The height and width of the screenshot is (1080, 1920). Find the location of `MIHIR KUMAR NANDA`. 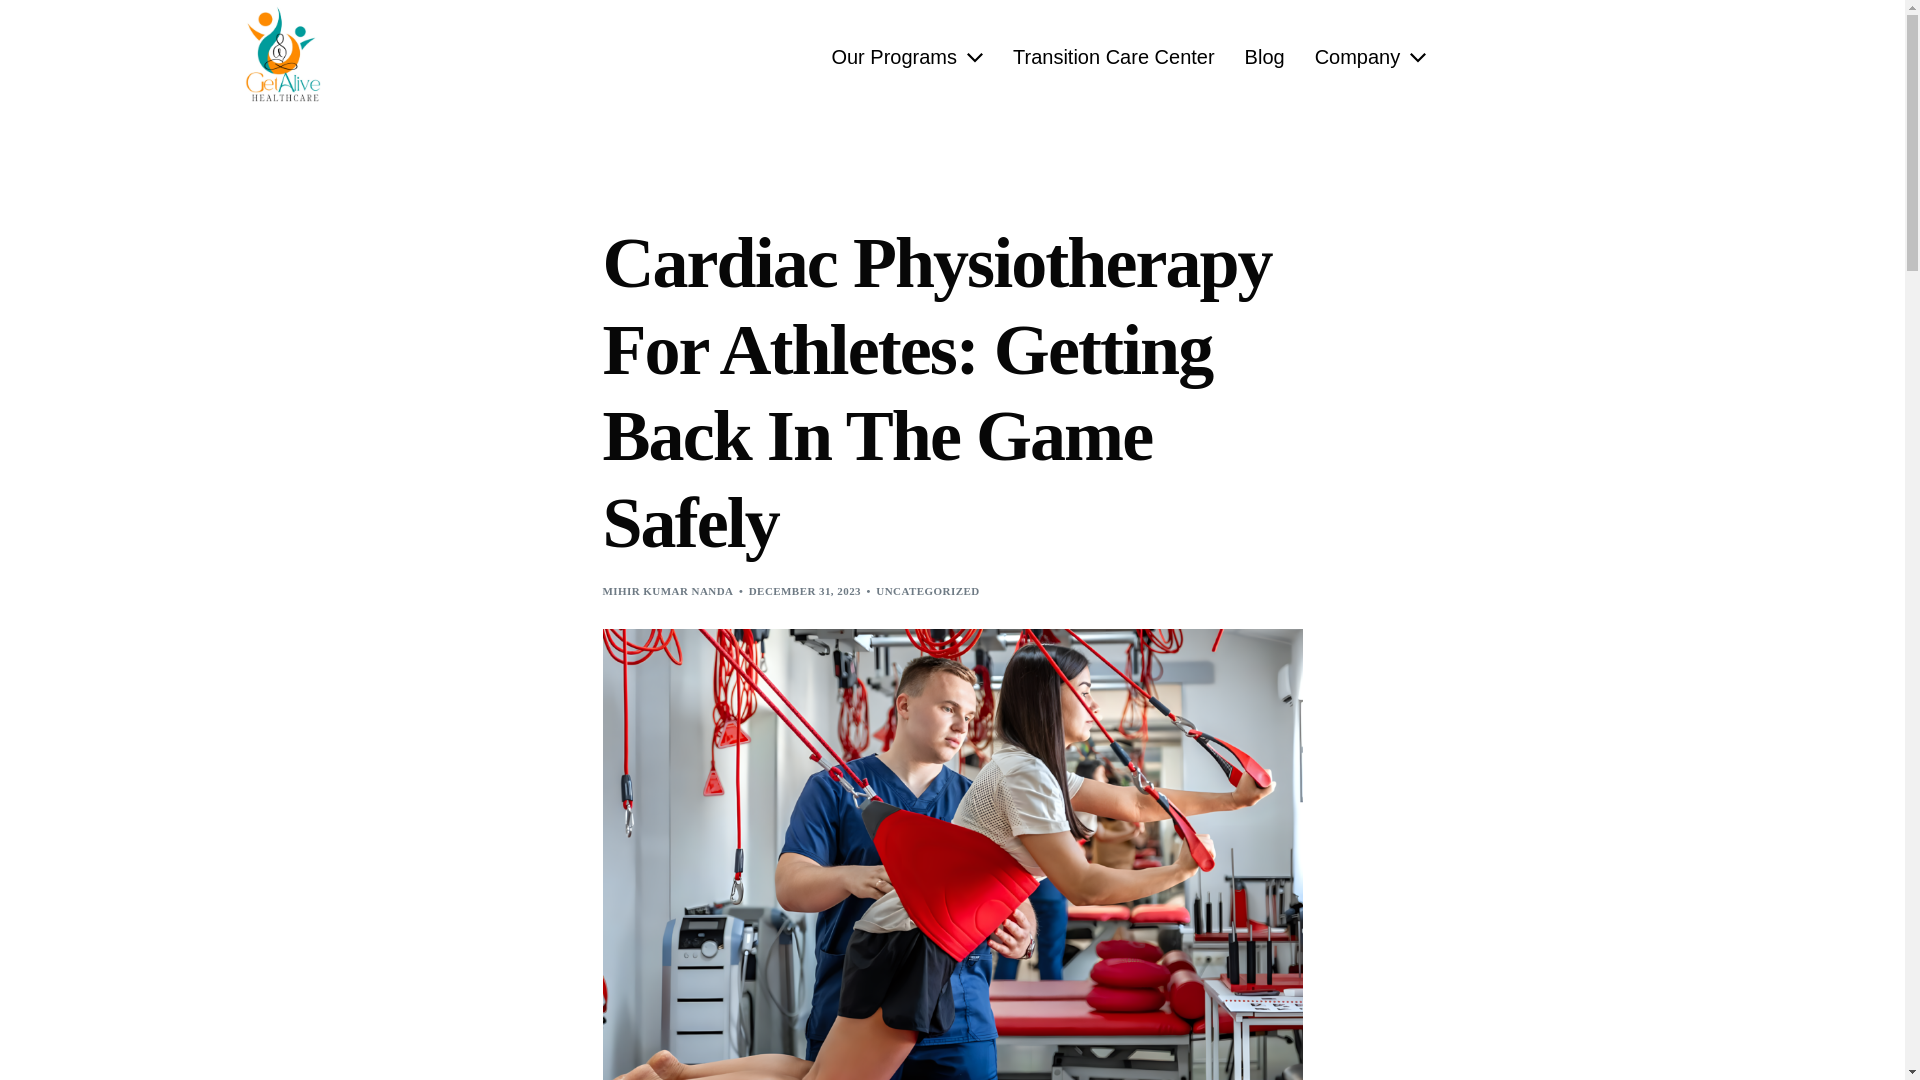

MIHIR KUMAR NANDA is located at coordinates (668, 591).